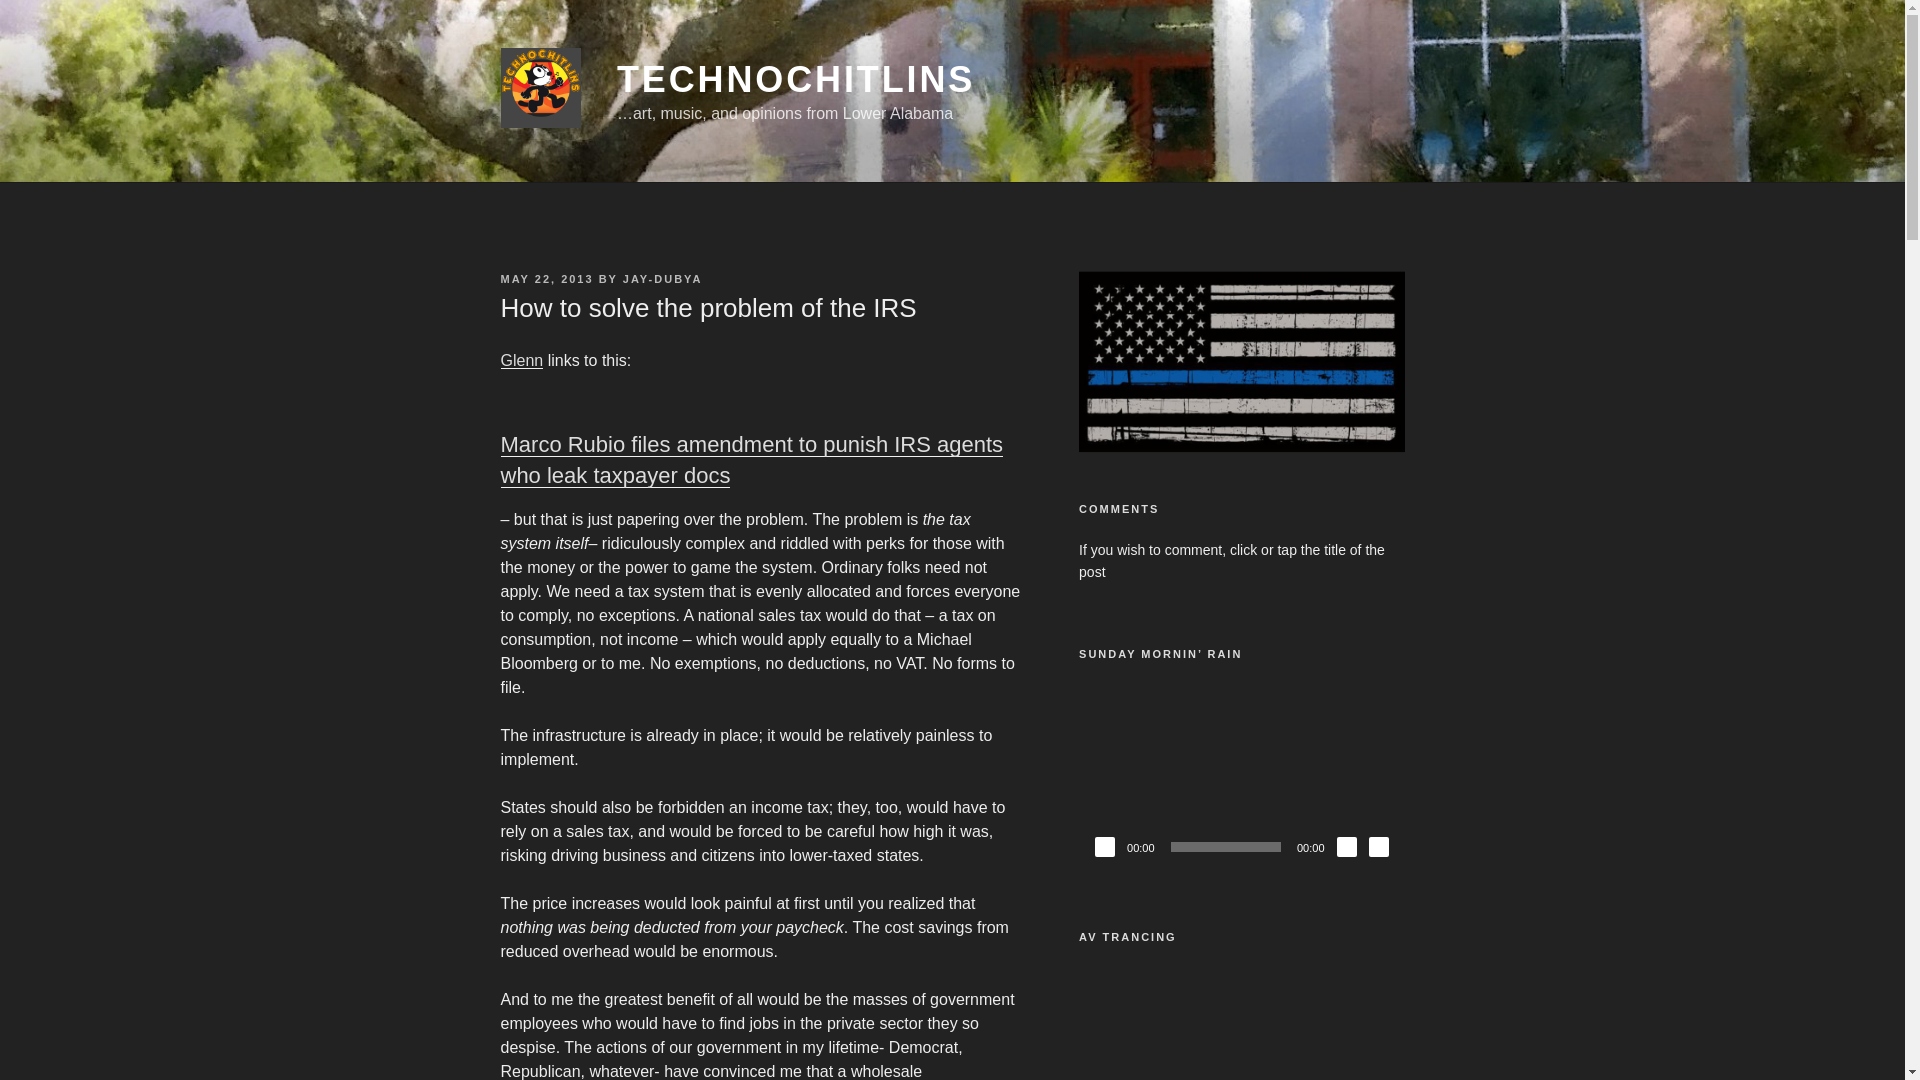  I want to click on JAY-DUBYA, so click(662, 279).